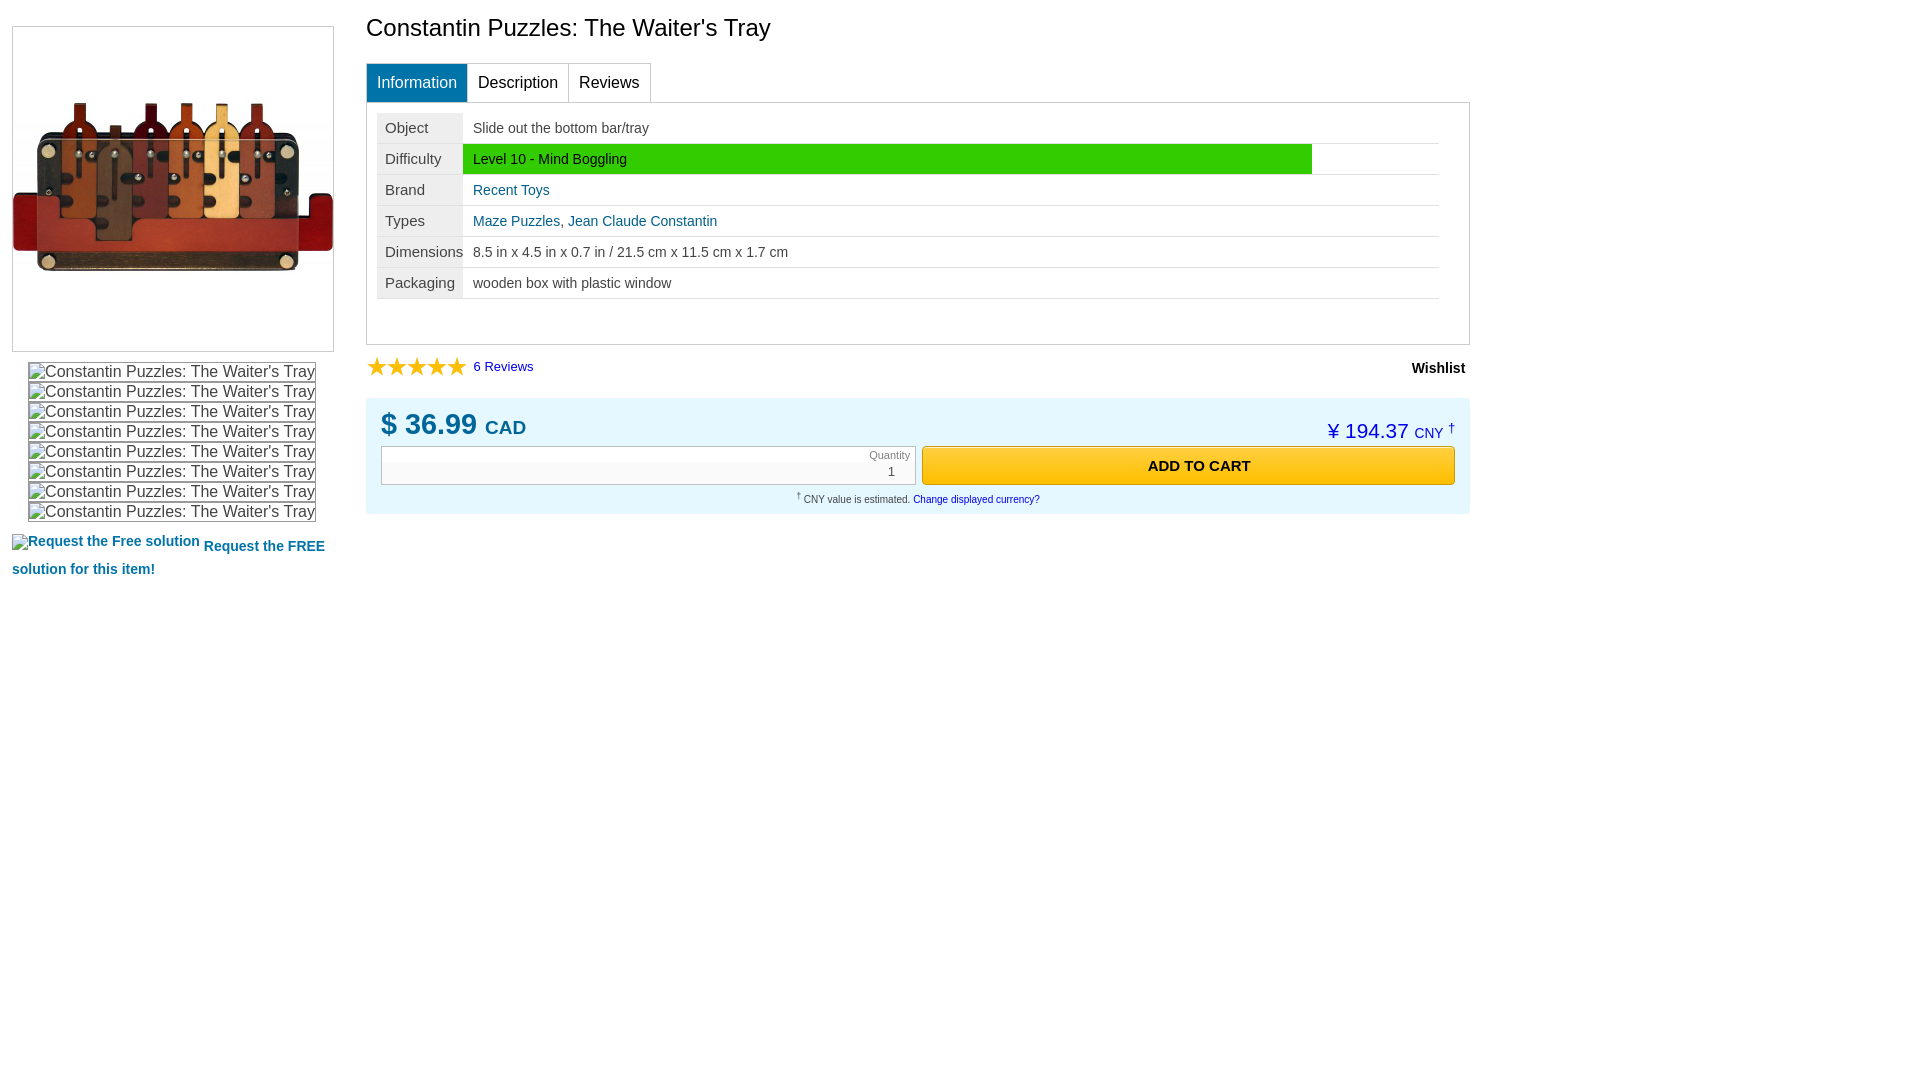  Describe the element at coordinates (172, 392) in the screenshot. I see `Constantin Puzzles: The Waiter's Tray` at that location.